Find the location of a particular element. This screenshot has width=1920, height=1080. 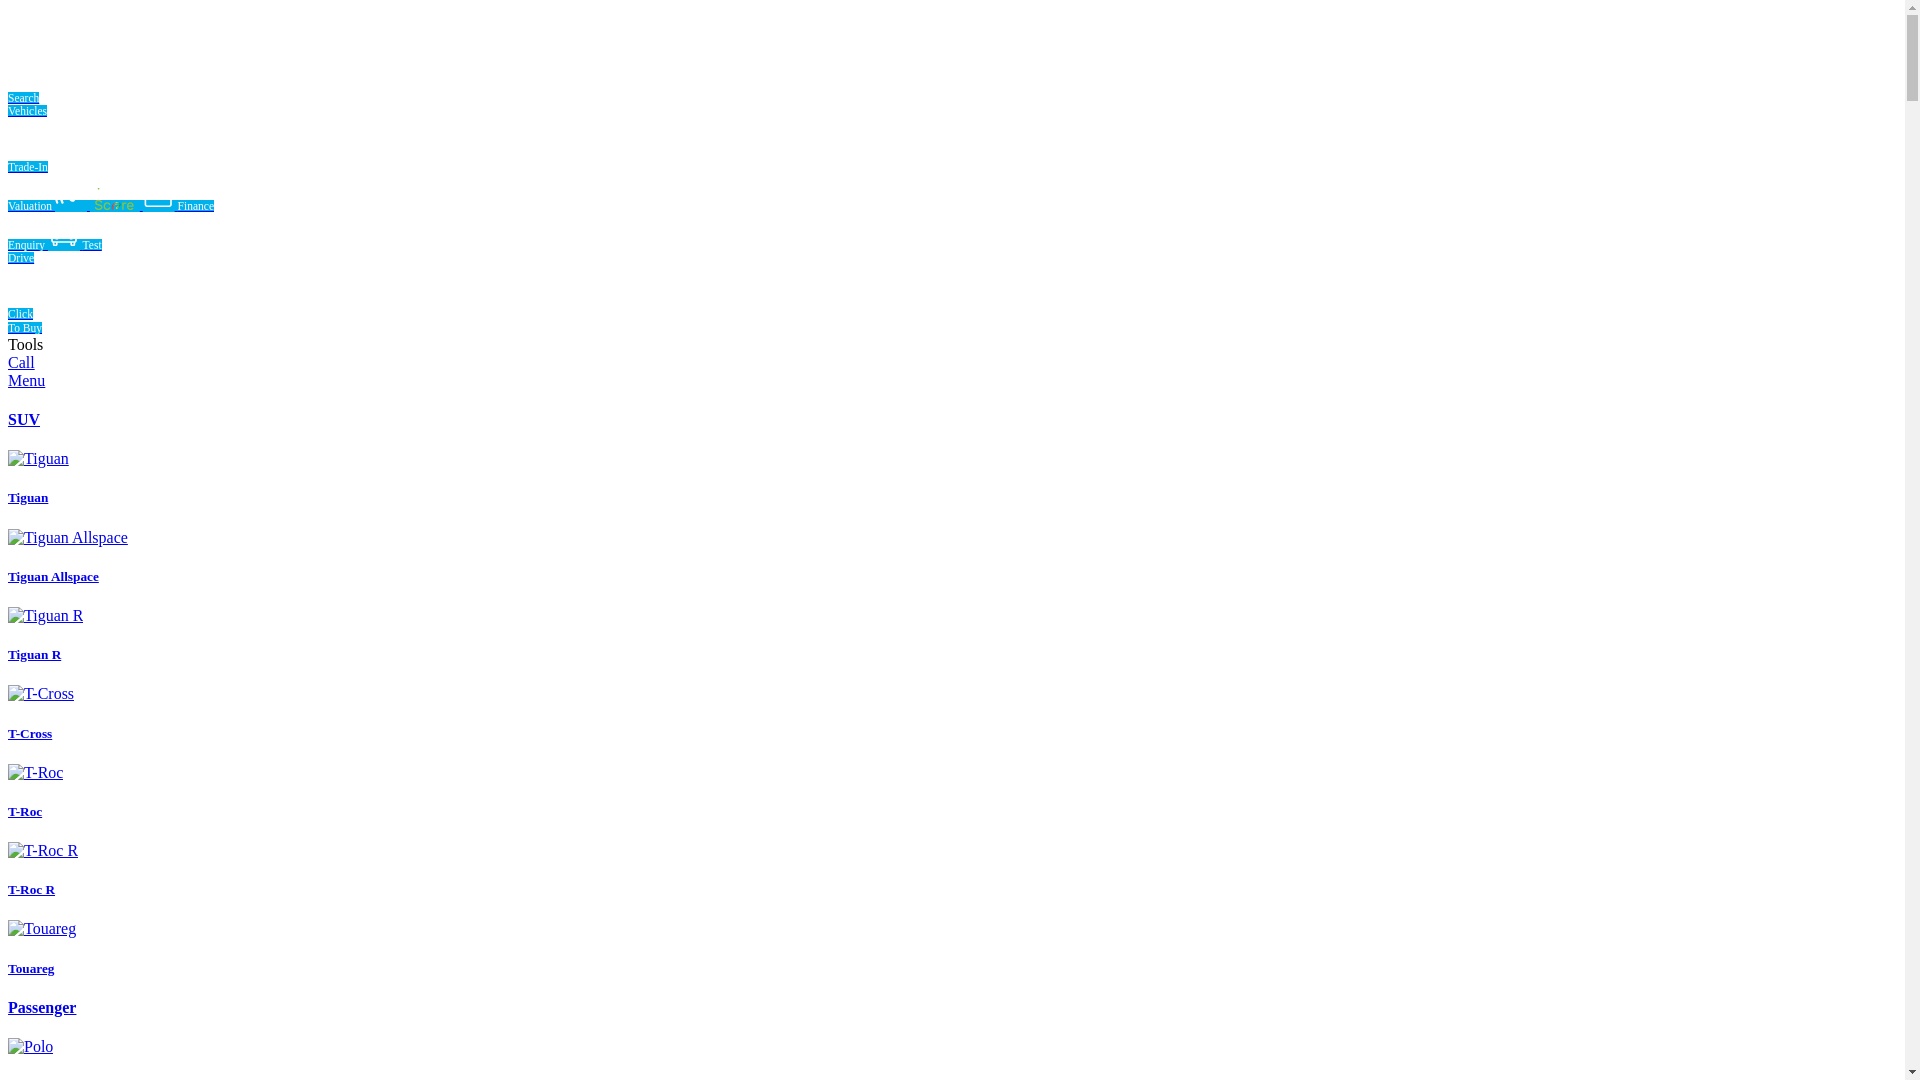

T-Cross is located at coordinates (952, 713).